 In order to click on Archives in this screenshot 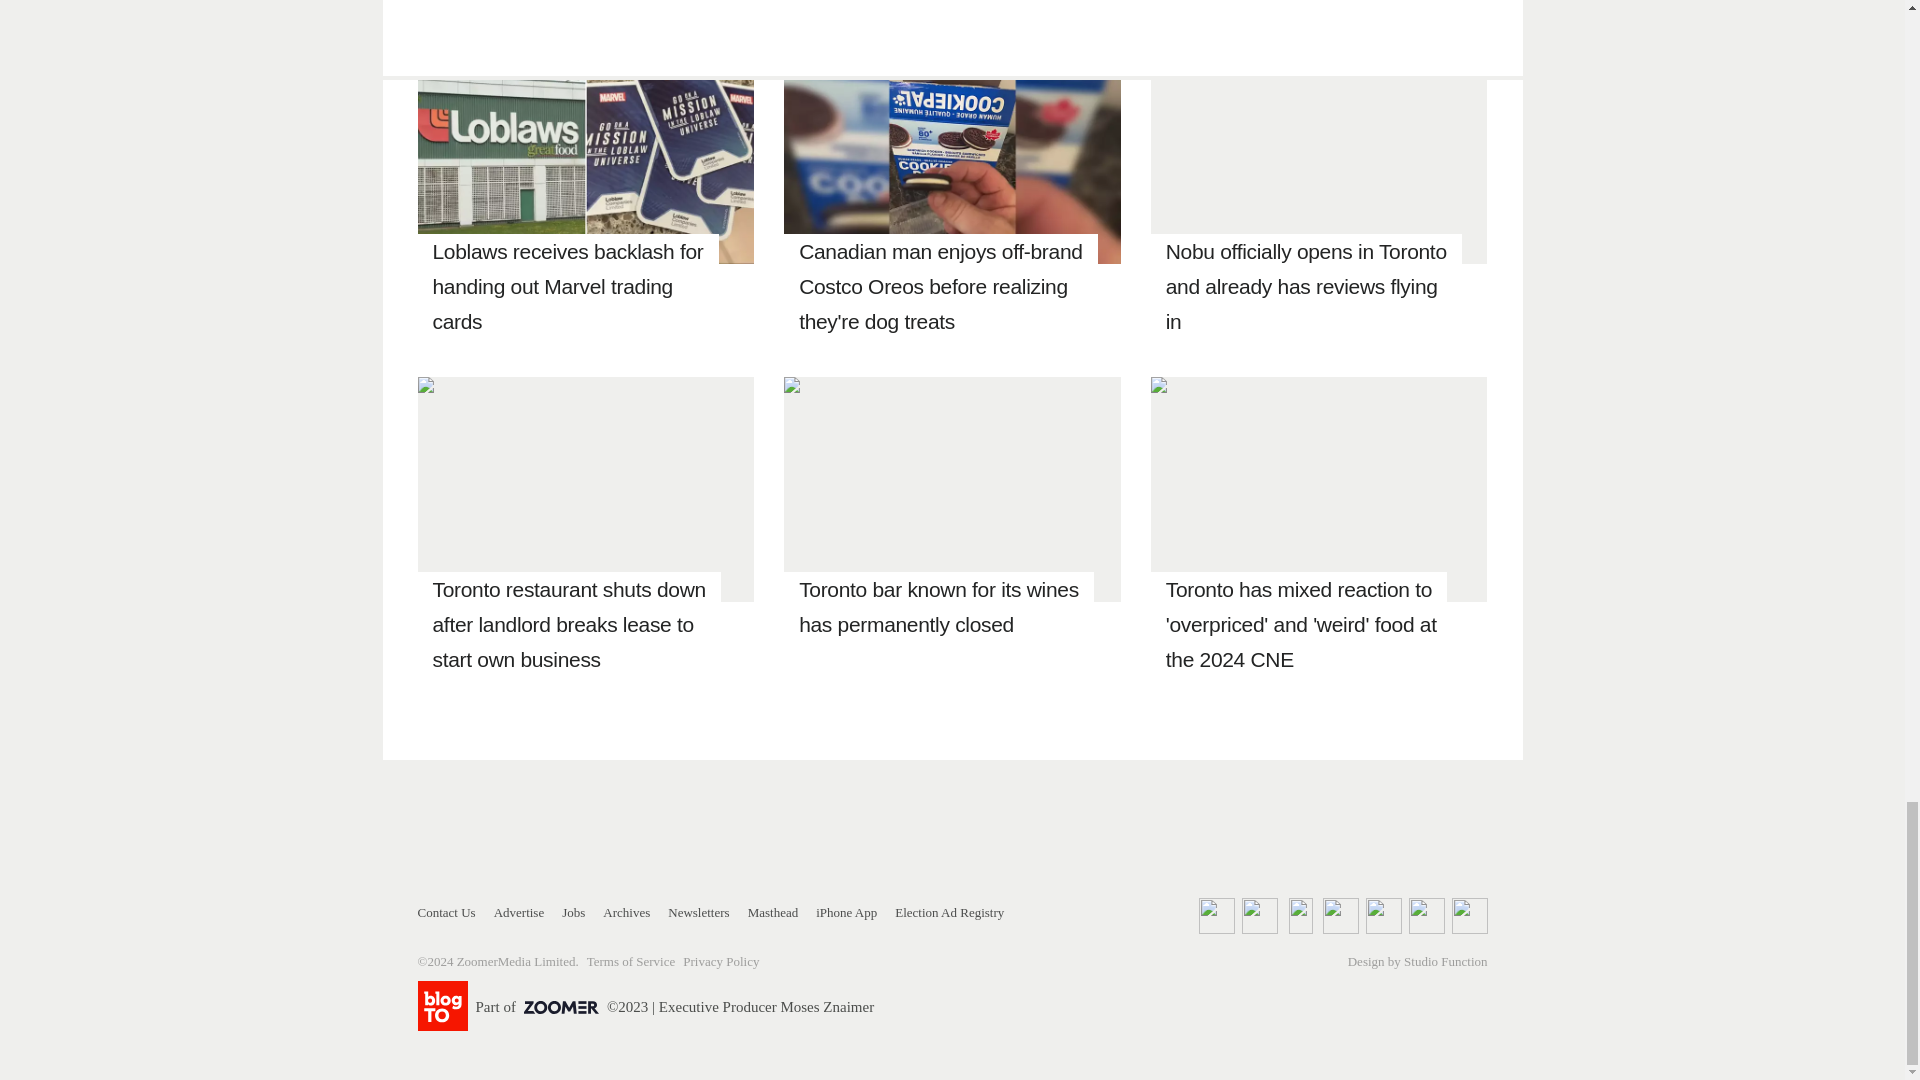, I will do `click(626, 912)`.